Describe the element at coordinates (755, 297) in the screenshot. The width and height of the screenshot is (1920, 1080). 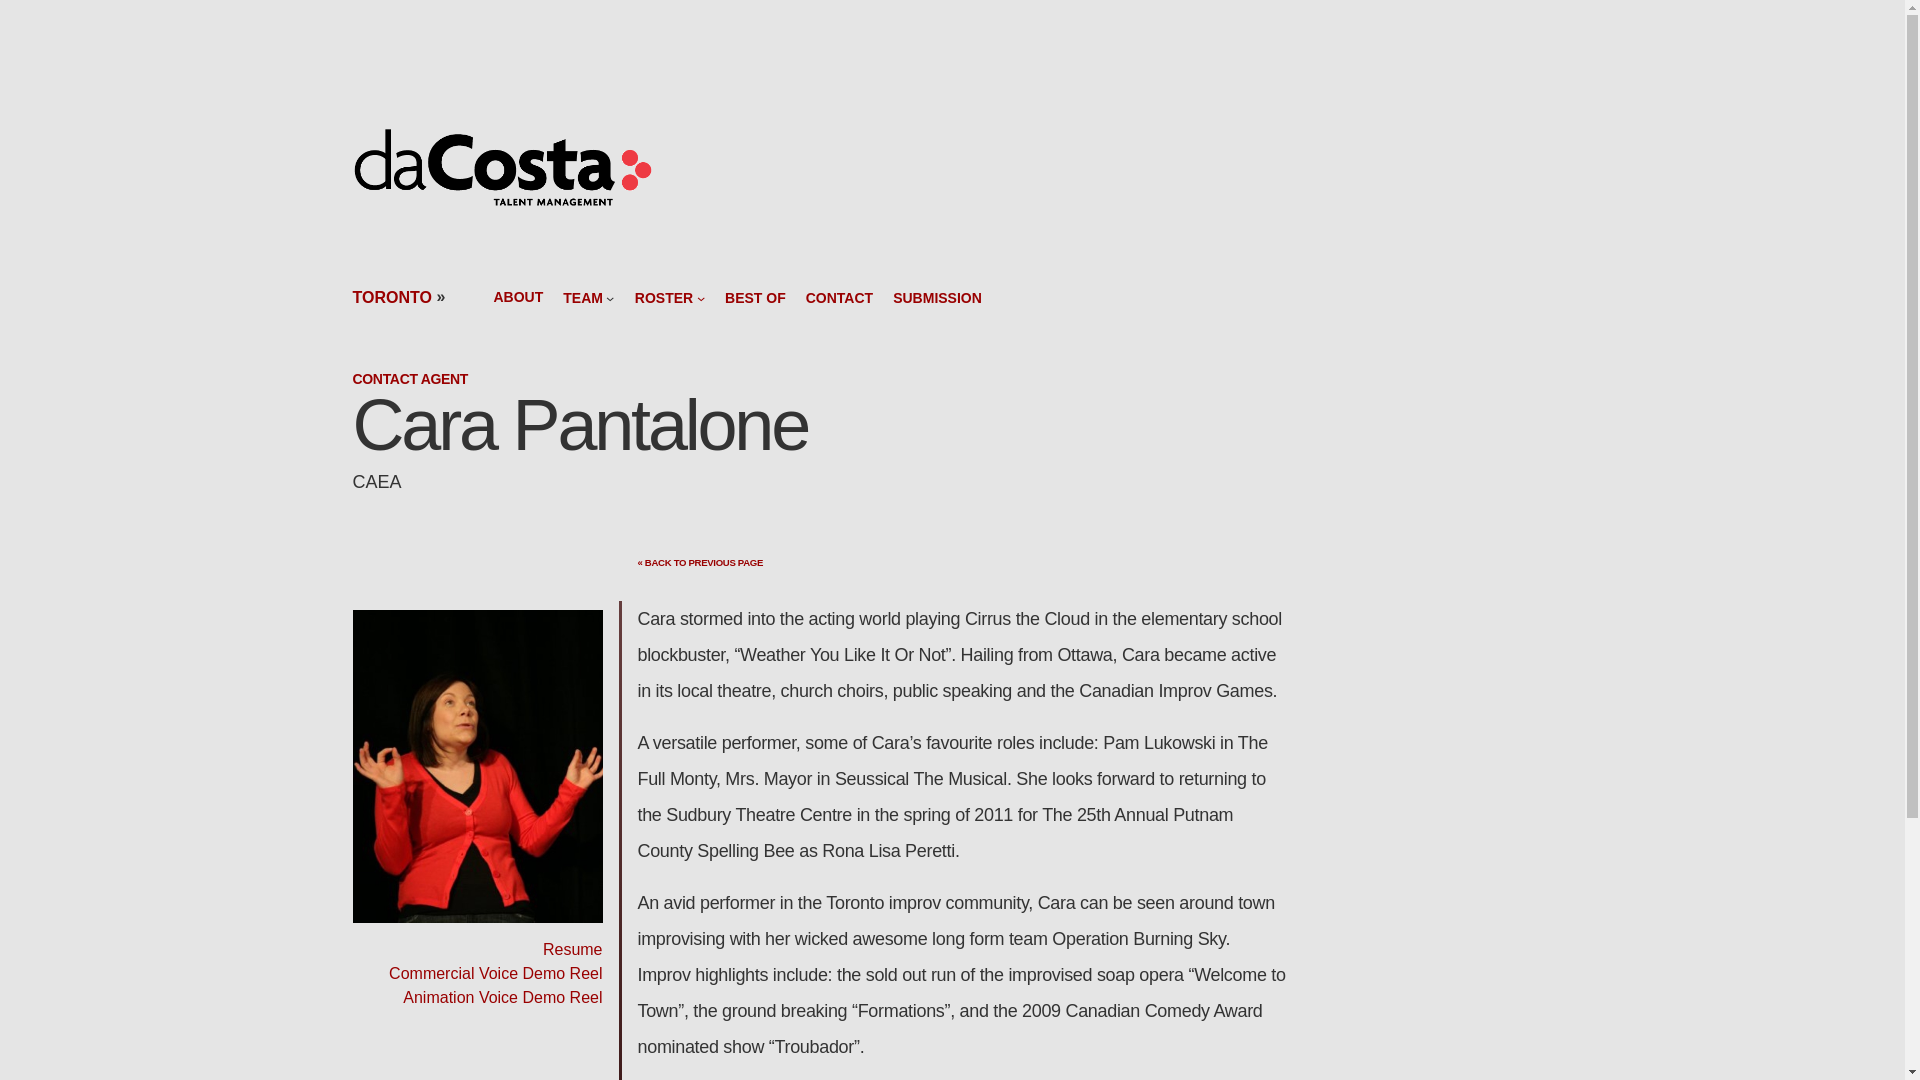
I see `BEST OF` at that location.